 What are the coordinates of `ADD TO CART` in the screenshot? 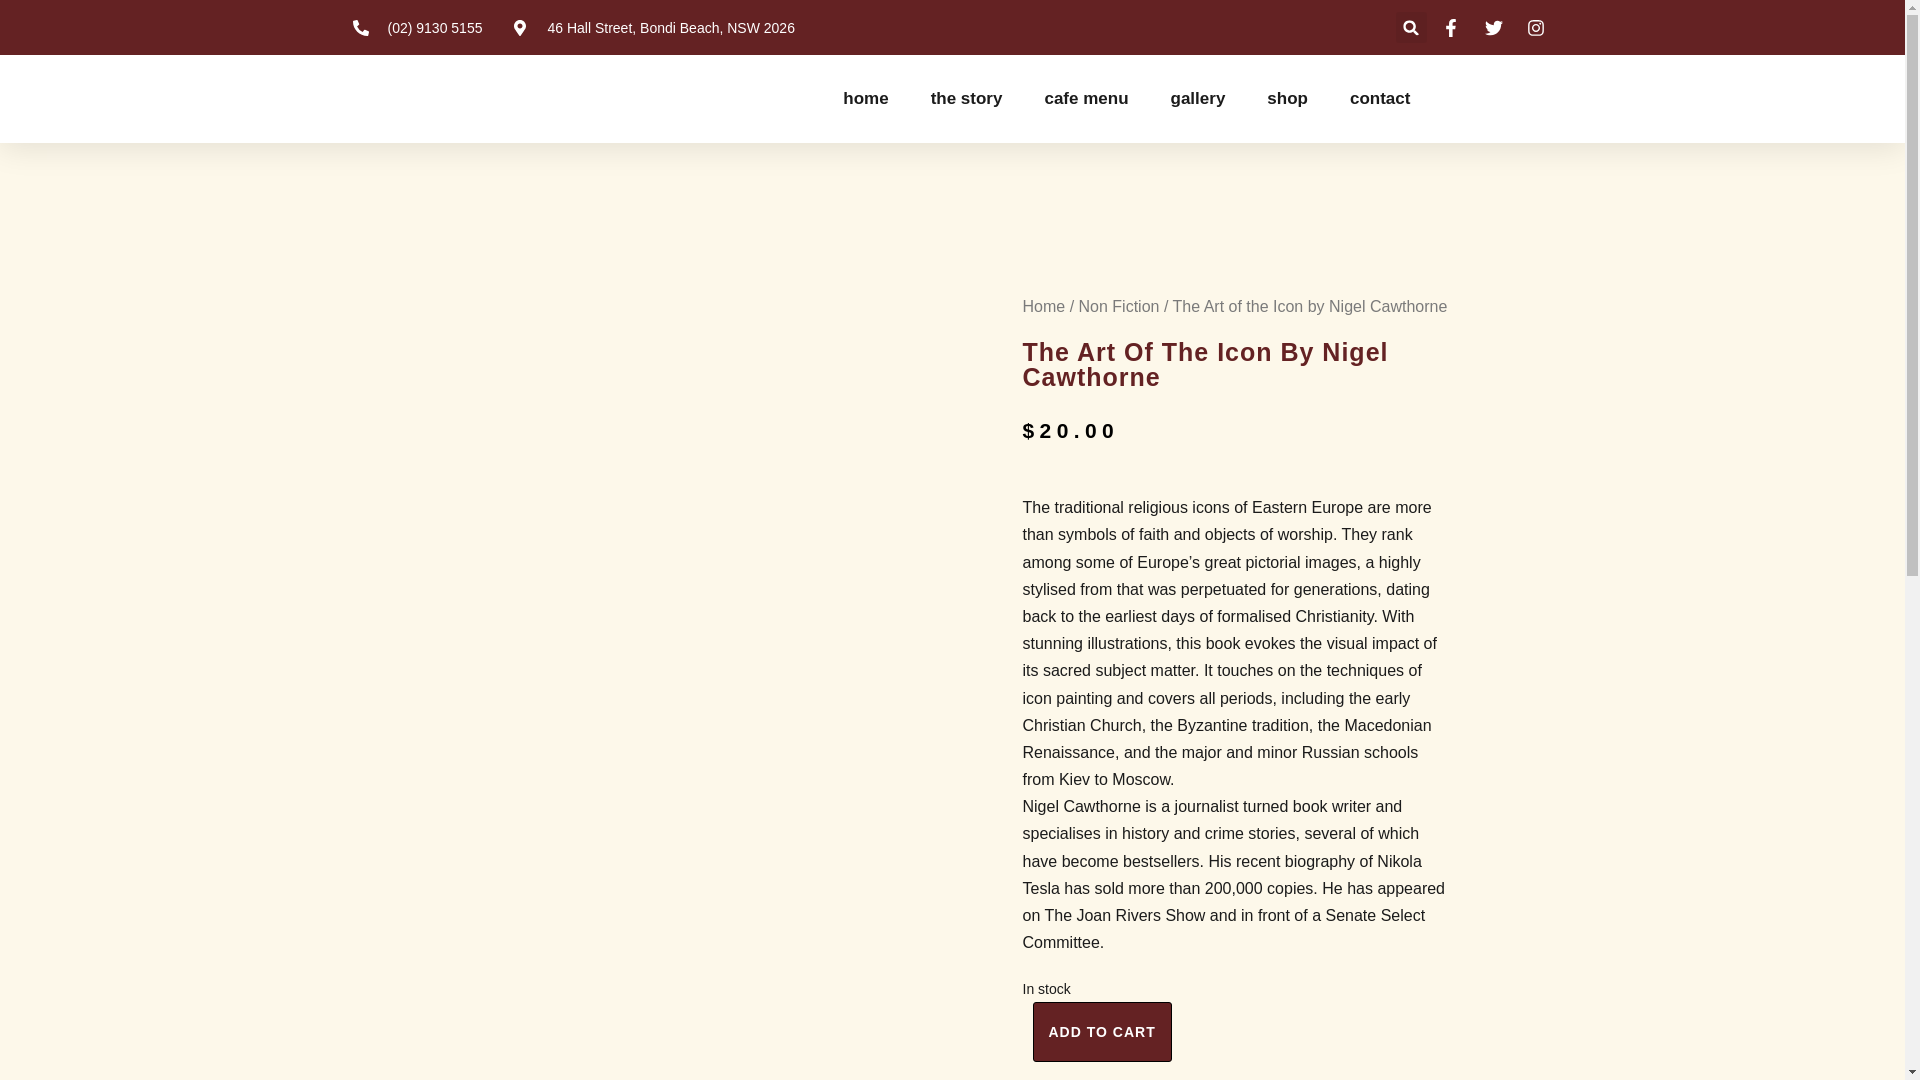 It's located at (1102, 1032).